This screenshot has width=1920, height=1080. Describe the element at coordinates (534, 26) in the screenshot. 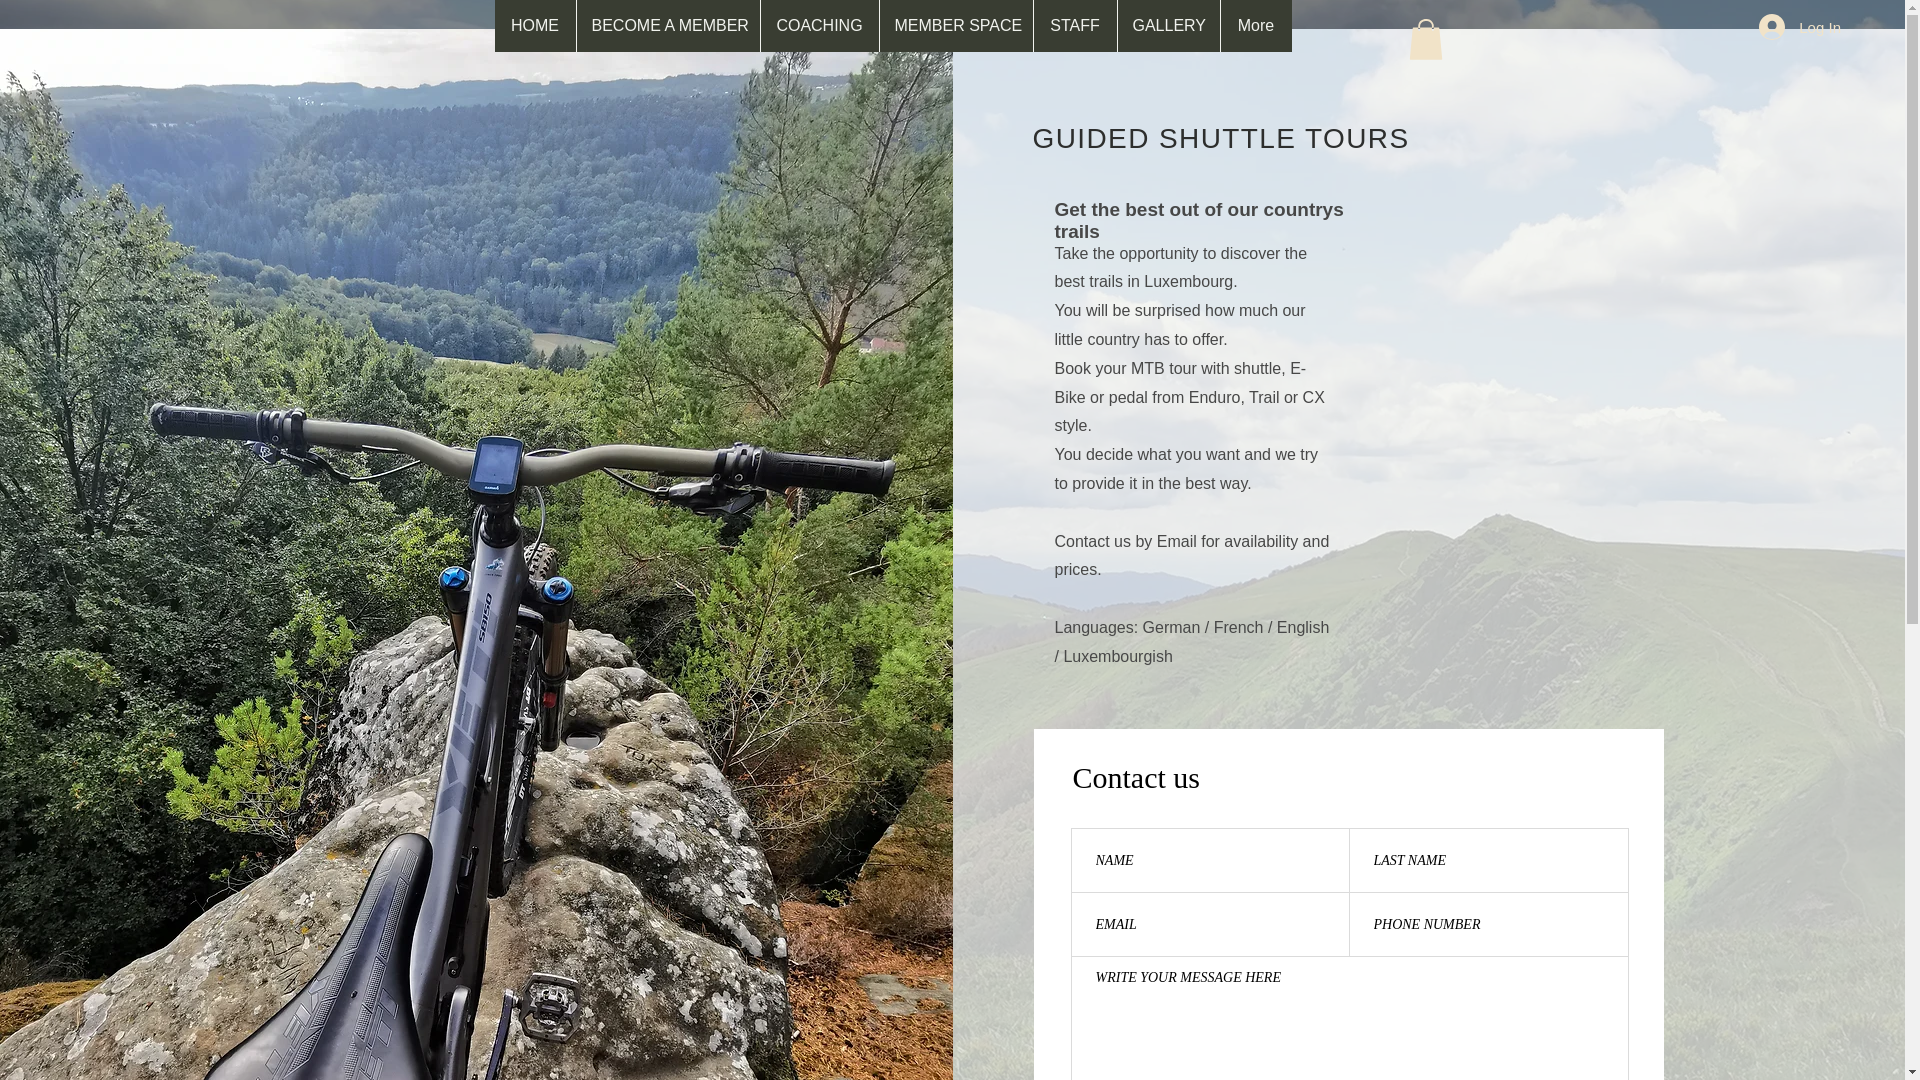

I see `HOME` at that location.